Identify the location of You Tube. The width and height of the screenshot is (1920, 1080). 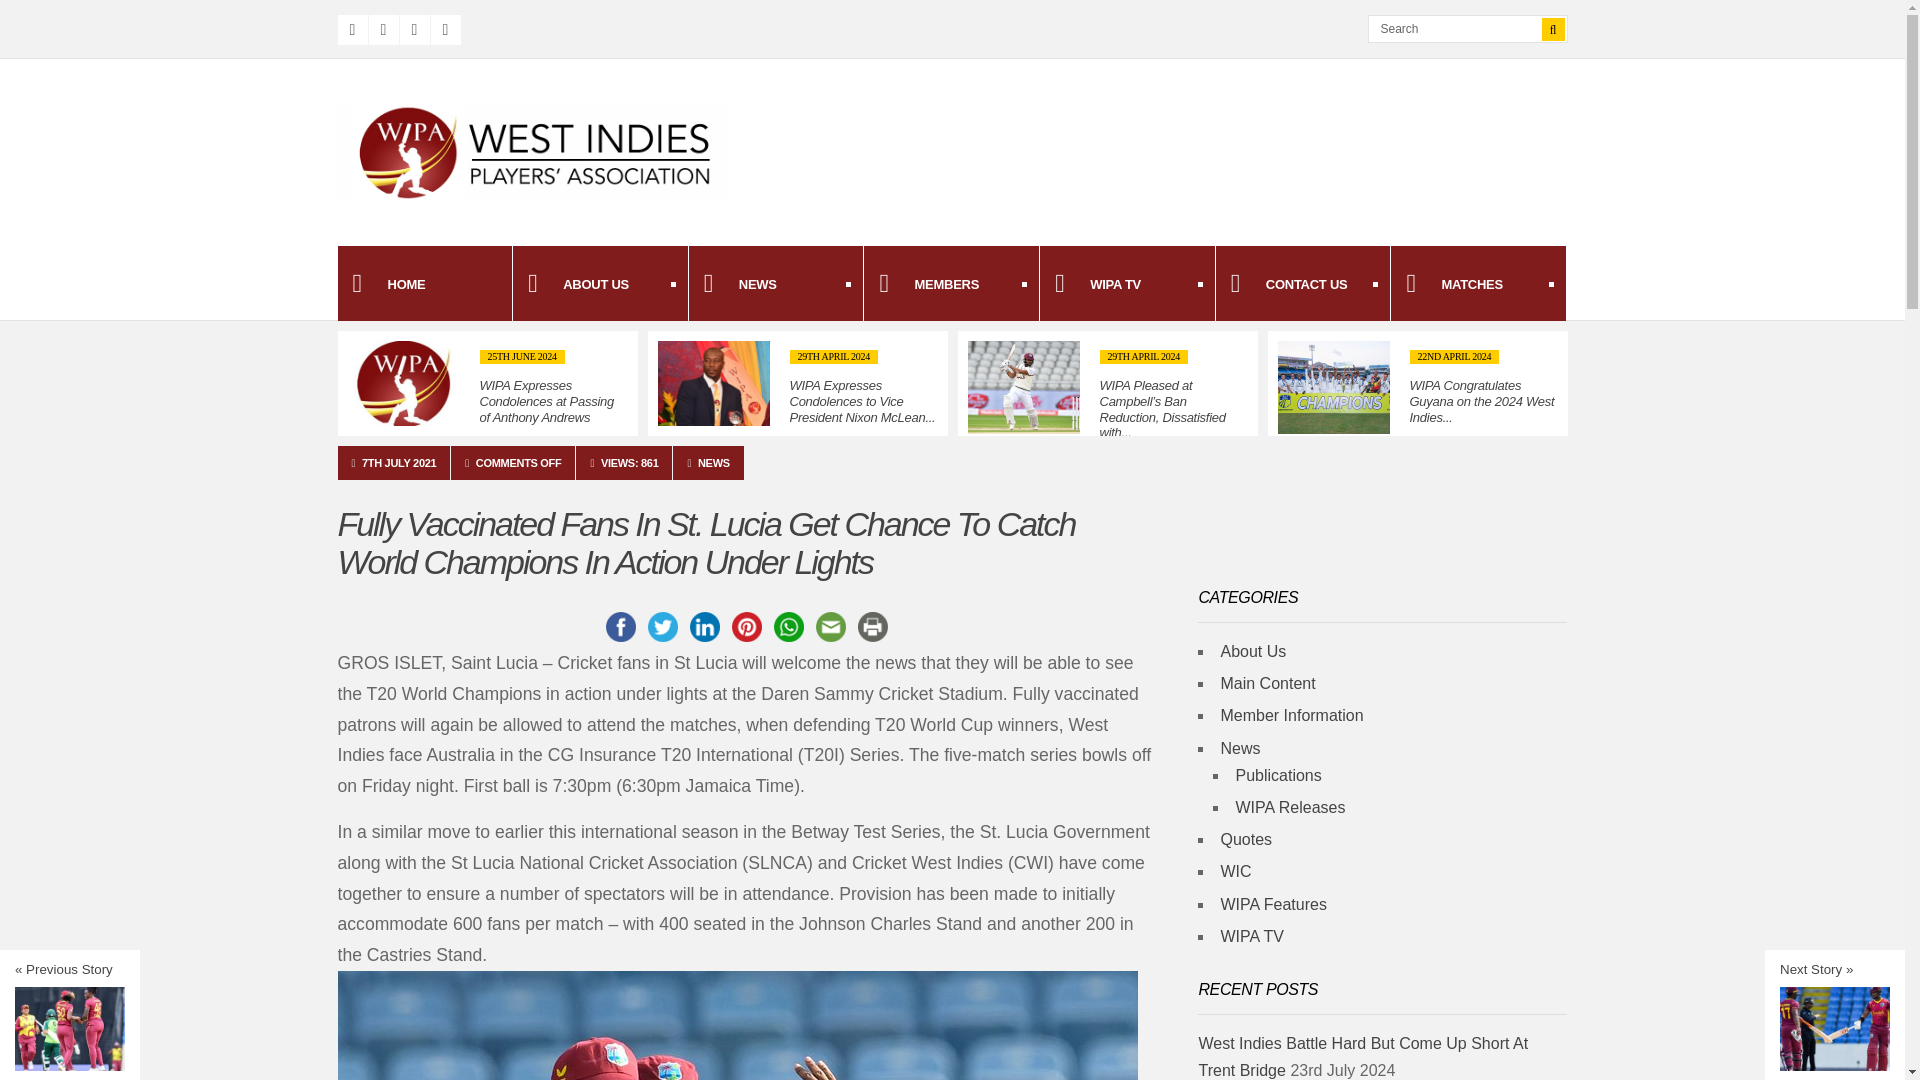
(445, 30).